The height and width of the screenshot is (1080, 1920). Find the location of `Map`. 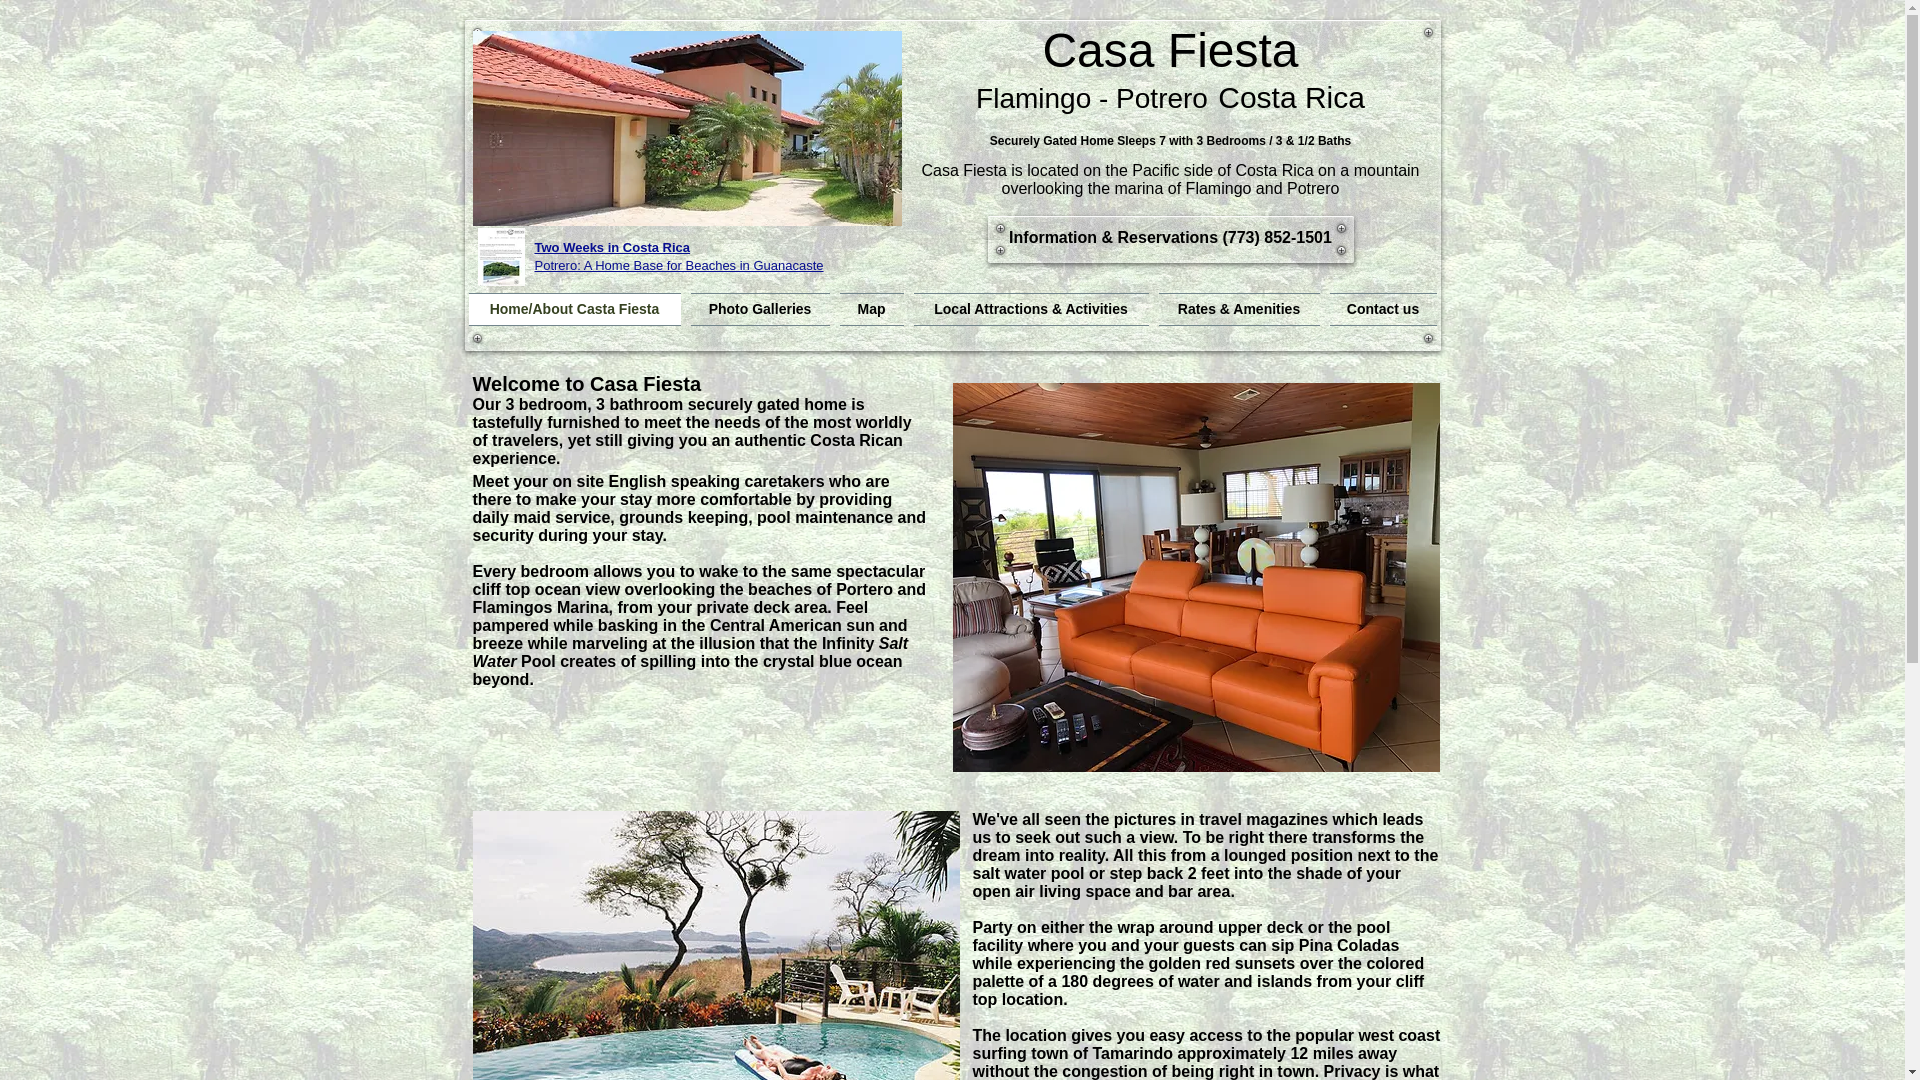

Map is located at coordinates (870, 309).